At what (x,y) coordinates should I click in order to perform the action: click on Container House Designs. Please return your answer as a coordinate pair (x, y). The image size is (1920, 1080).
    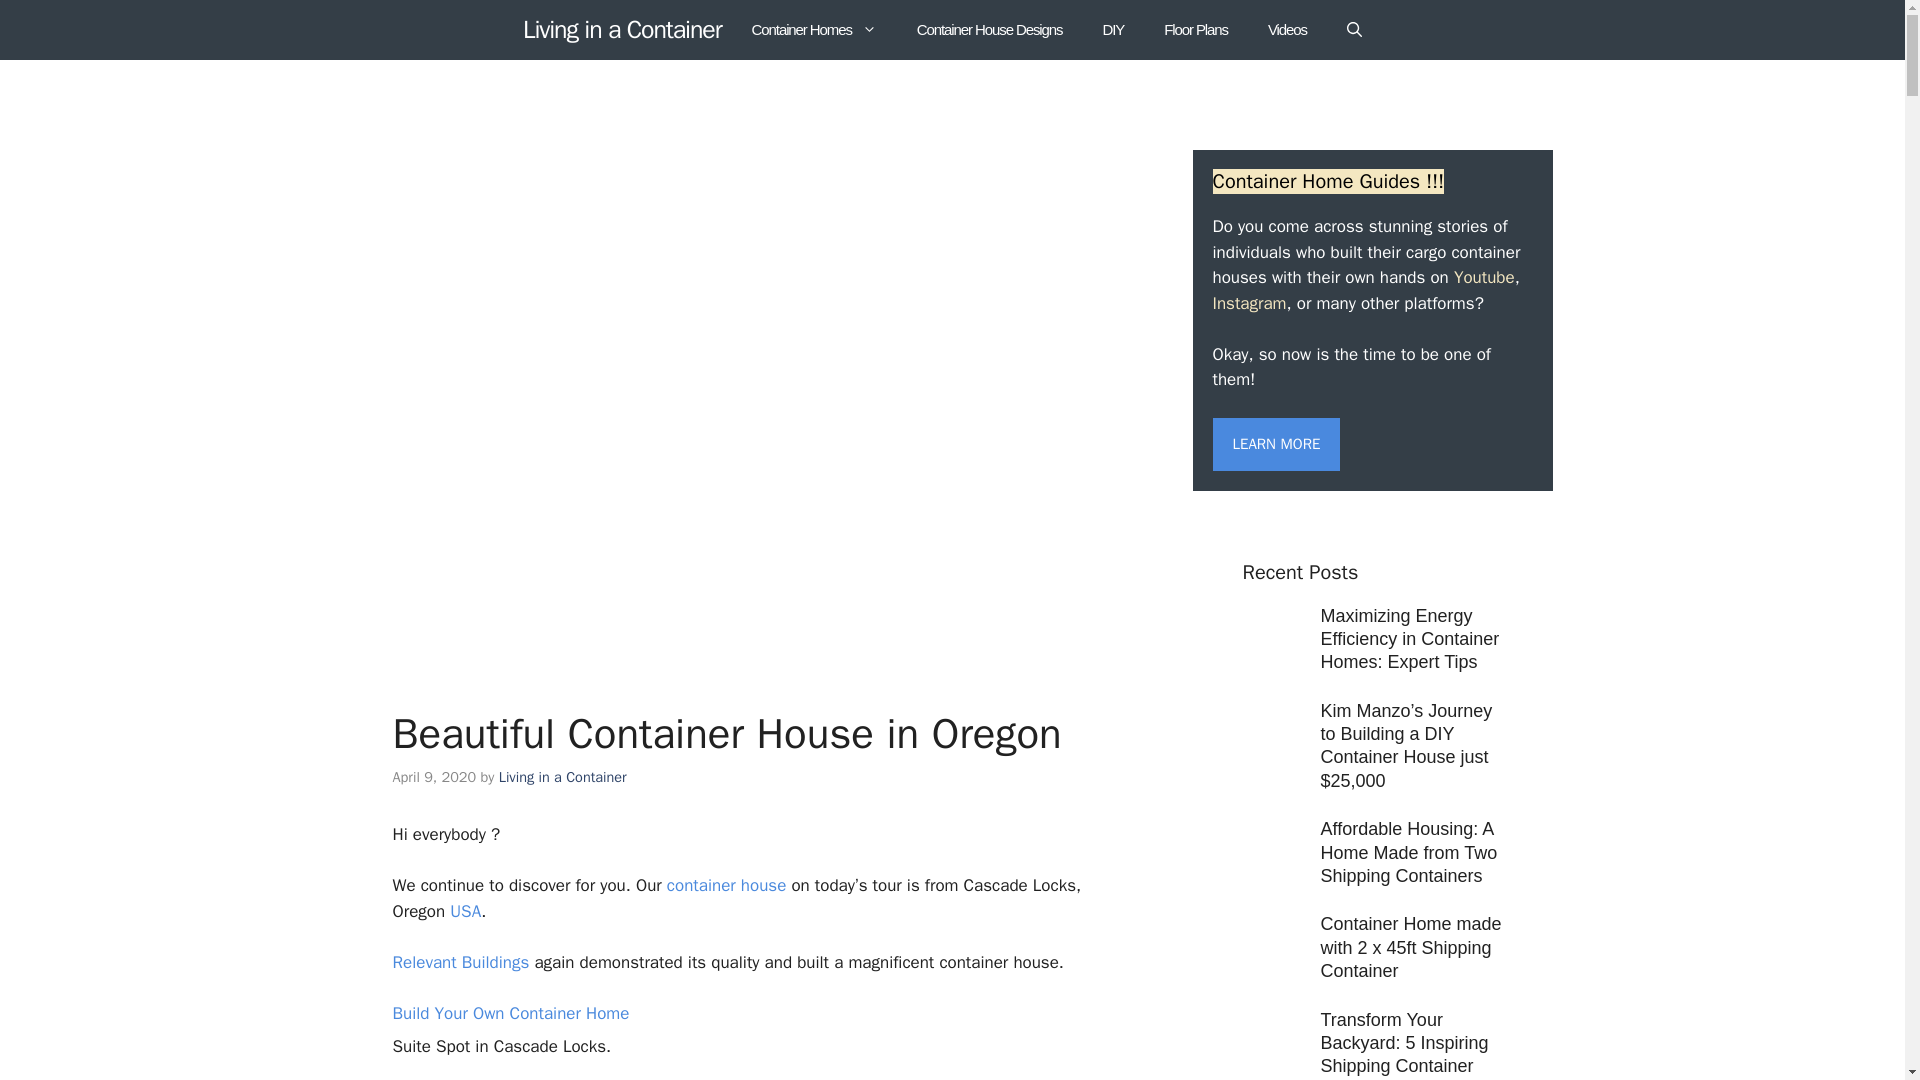
    Looking at the image, I should click on (989, 30).